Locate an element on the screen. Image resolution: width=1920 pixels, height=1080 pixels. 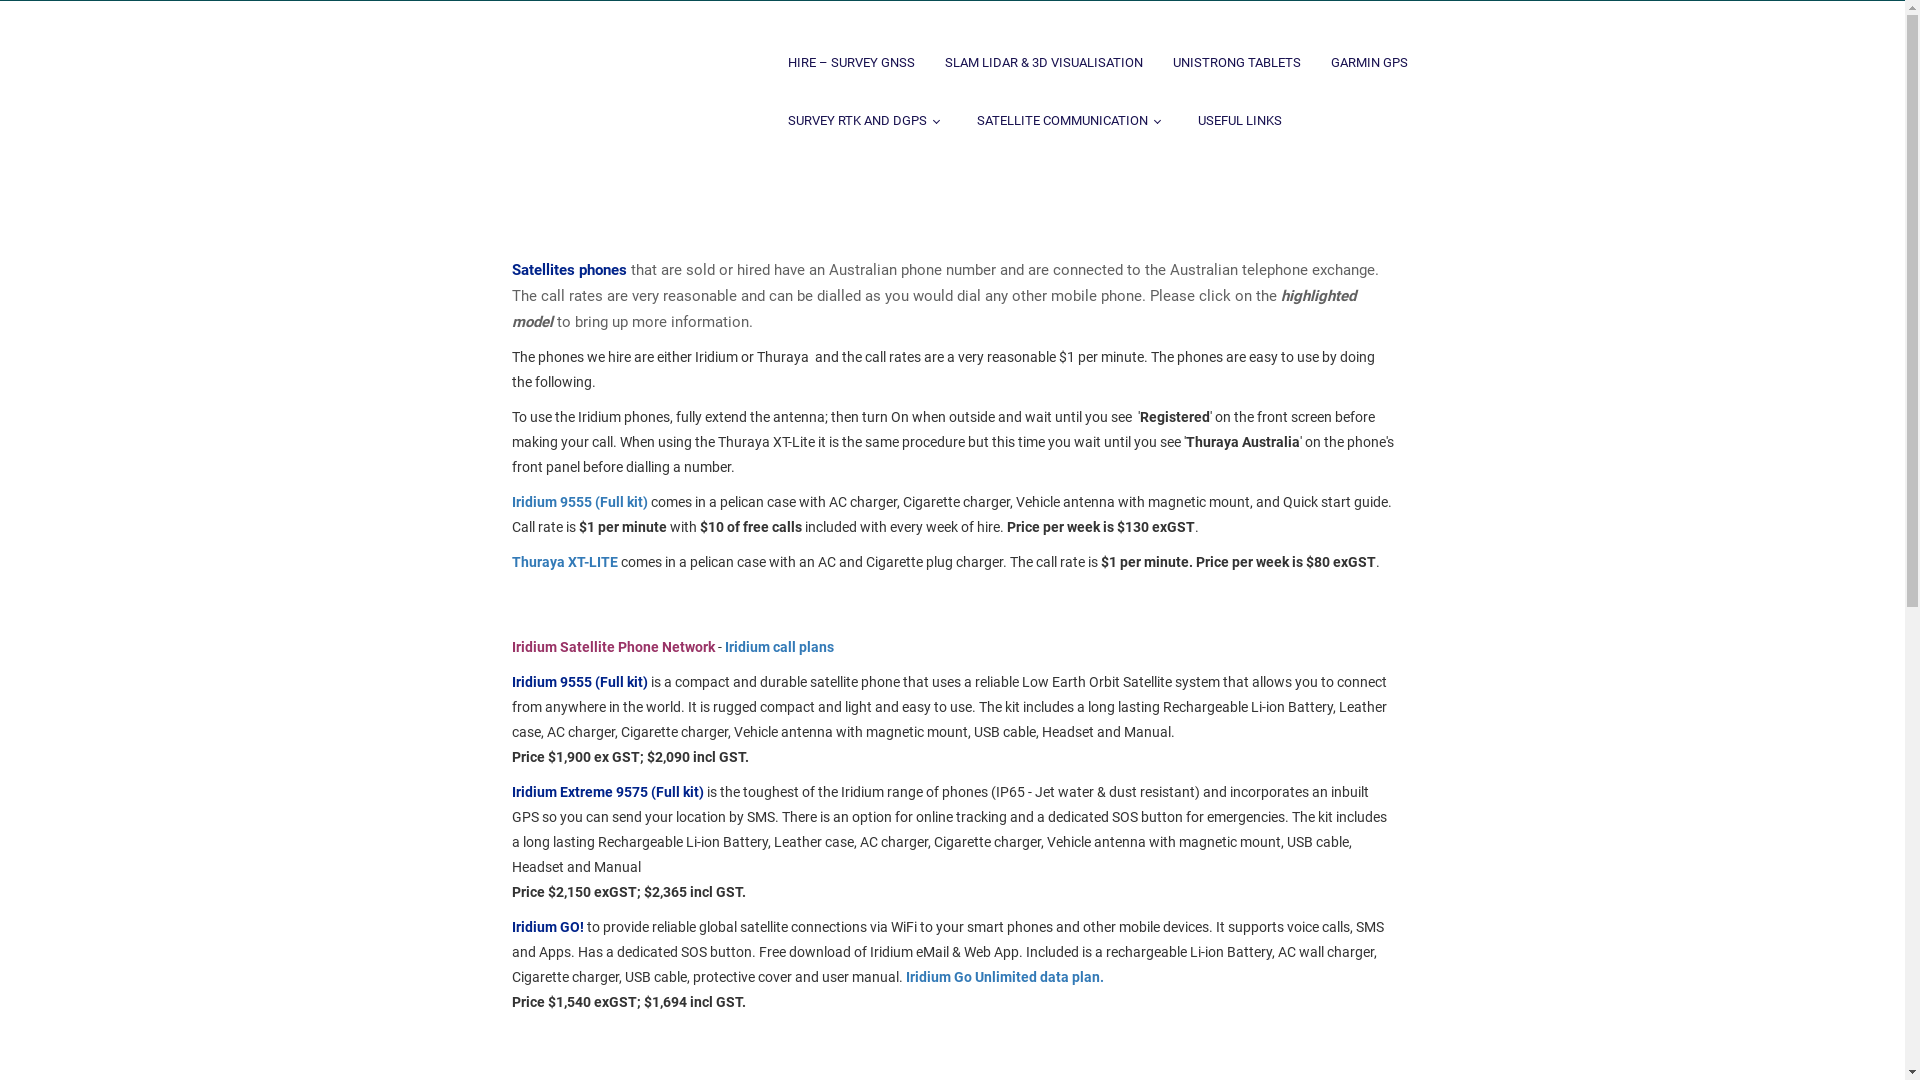
SLAM LIDAR & 3D VISUALISATION is located at coordinates (1044, 55).